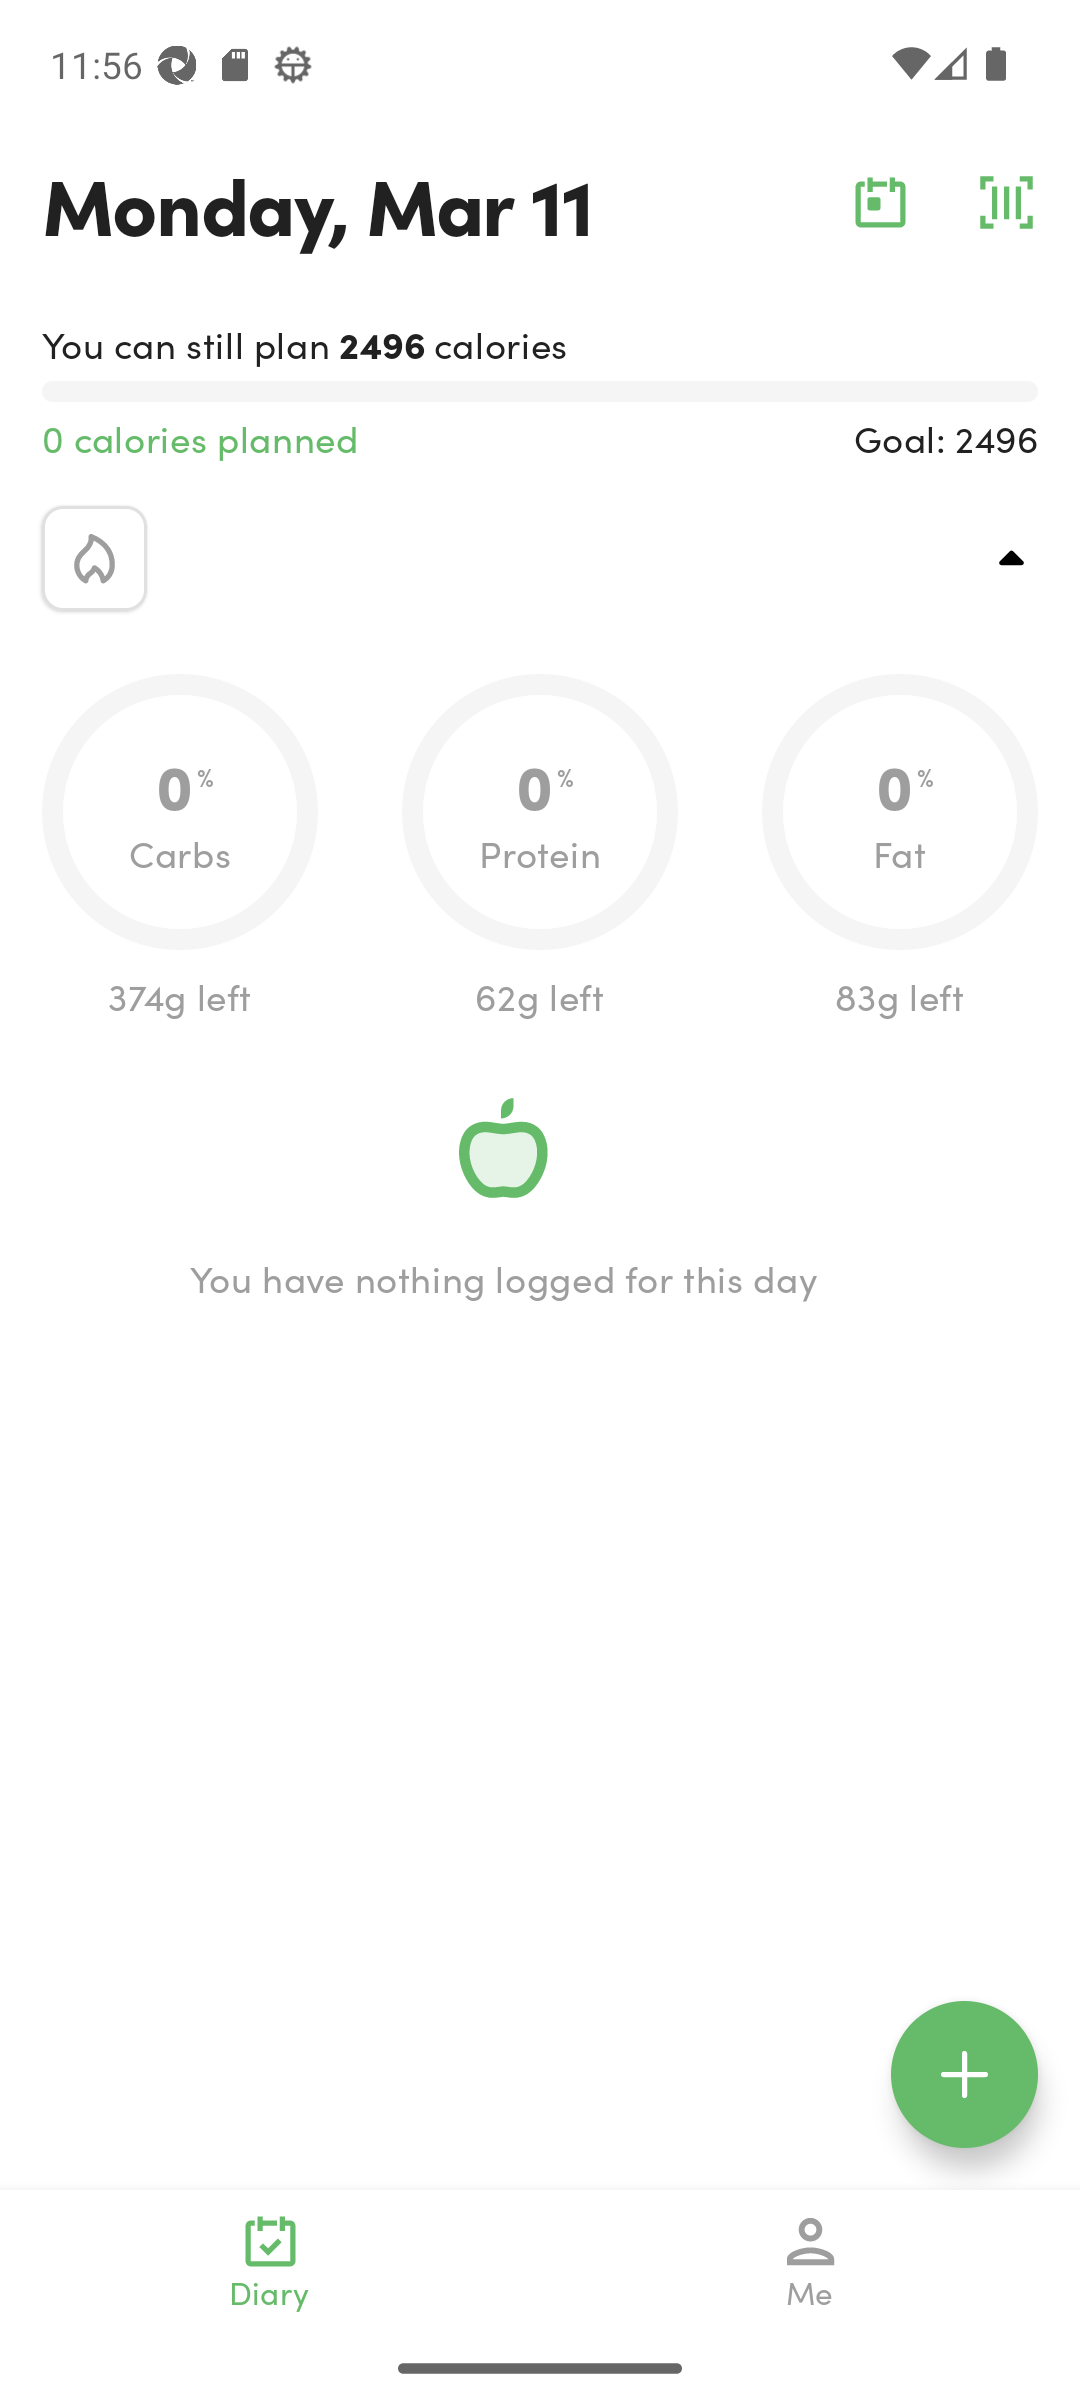 The image size is (1080, 2400). What do you see at coordinates (540, 848) in the screenshot?
I see `0.0 0 % Protein 62g left` at bounding box center [540, 848].